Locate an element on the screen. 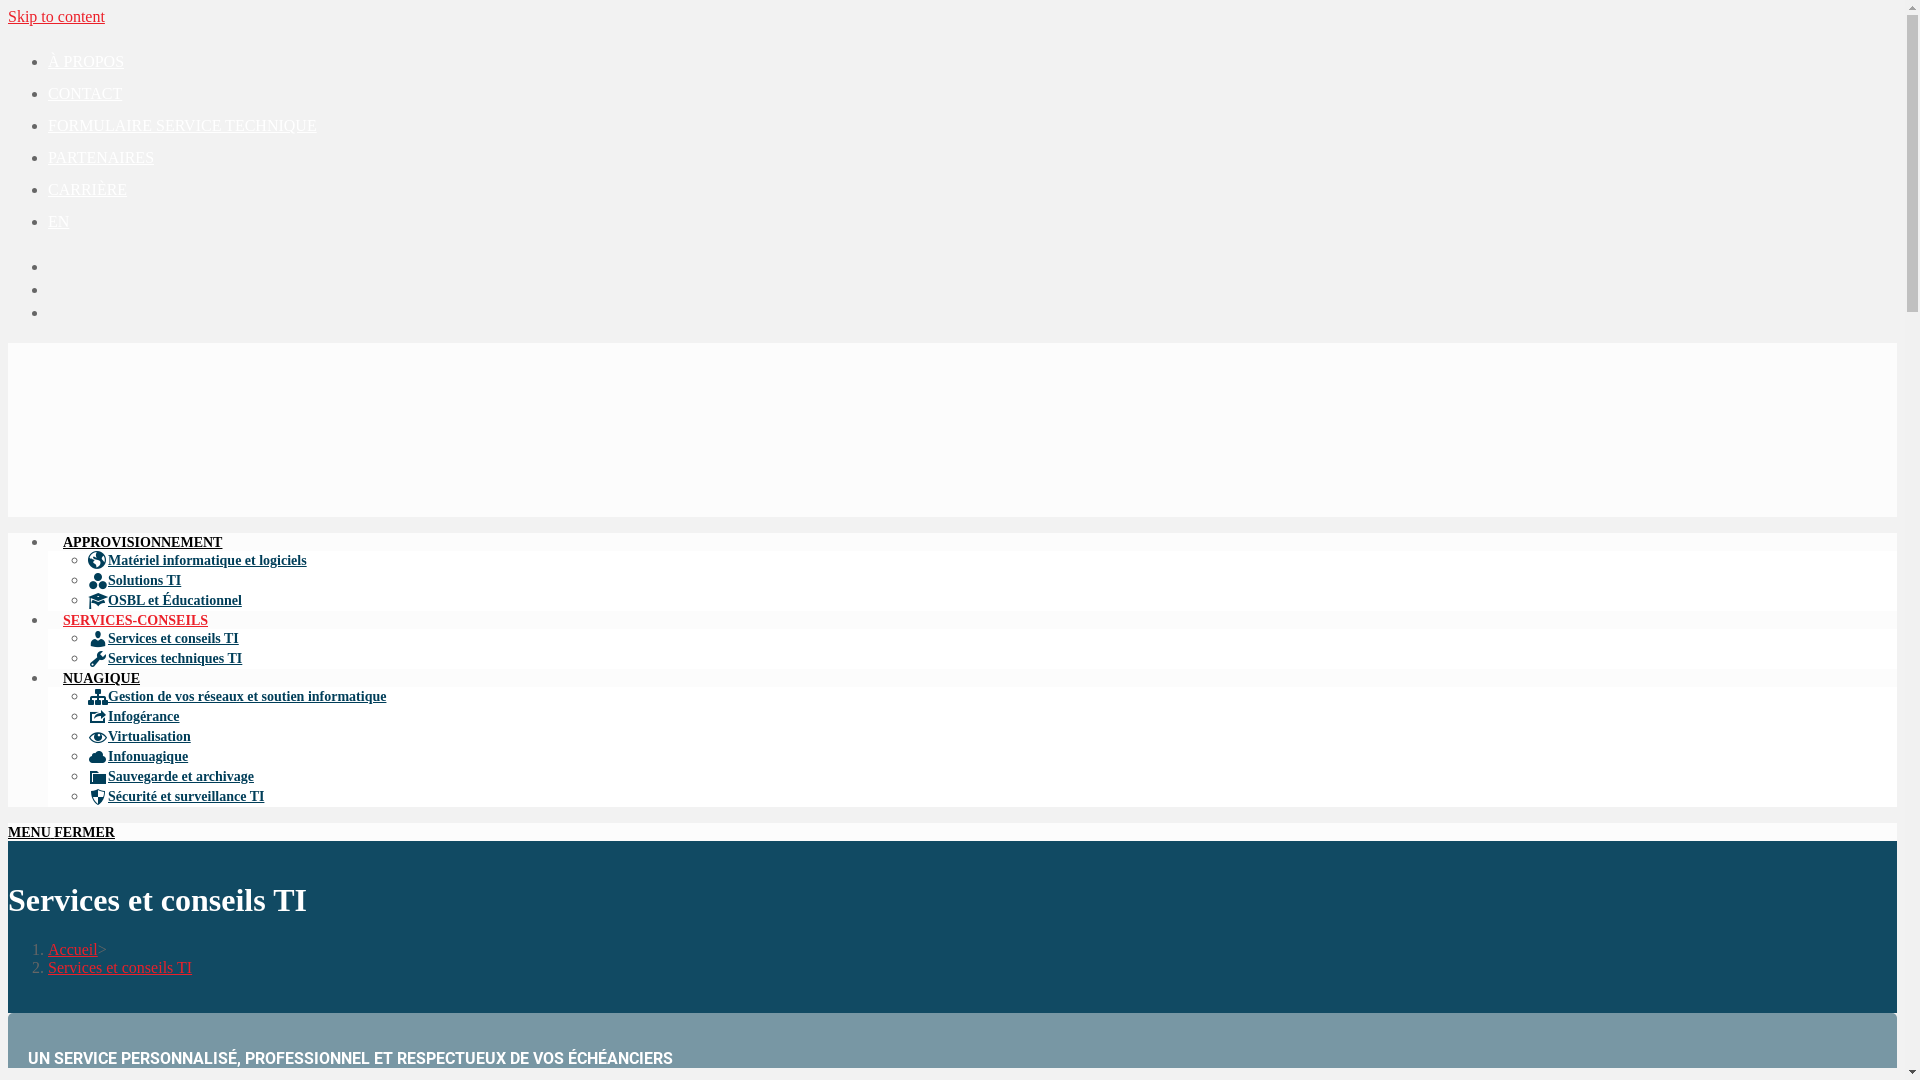  Infonuagique is located at coordinates (138, 756).